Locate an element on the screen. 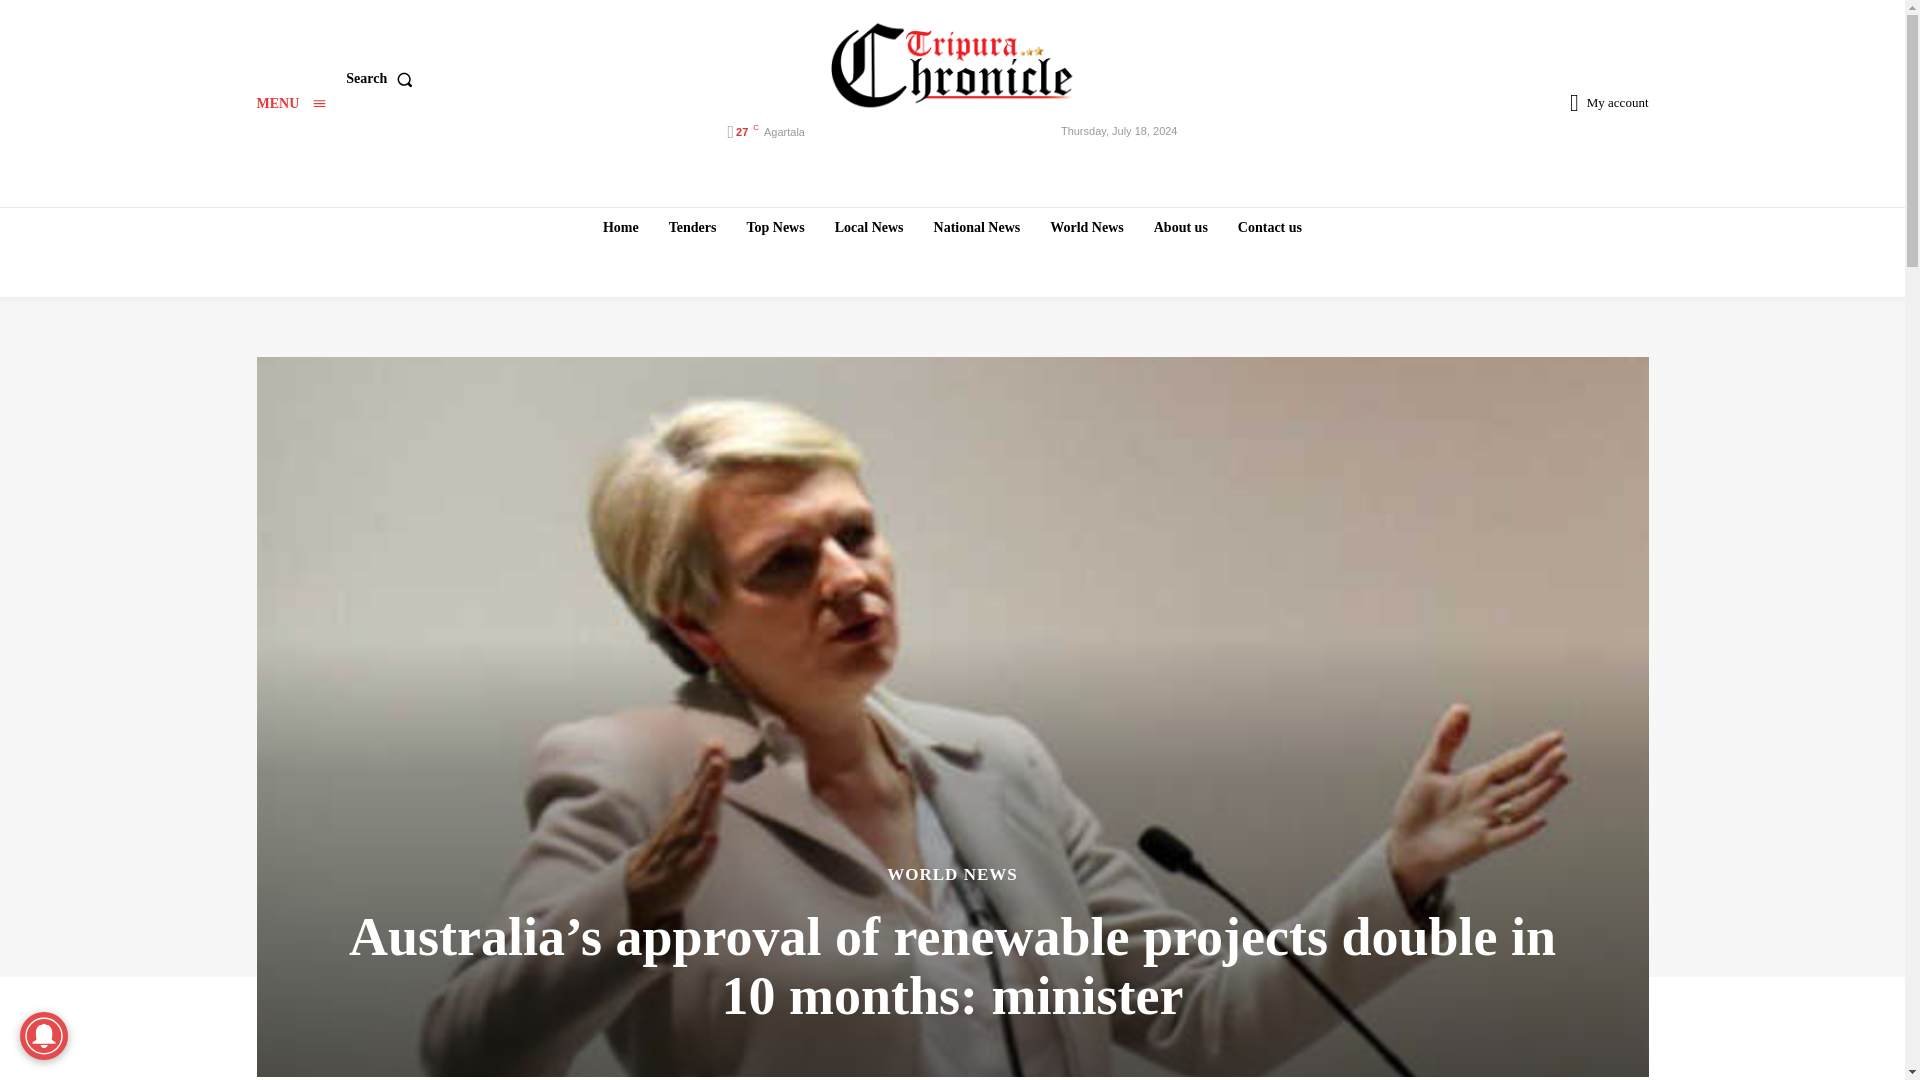 The width and height of the screenshot is (1920, 1080). Top News is located at coordinates (774, 227).